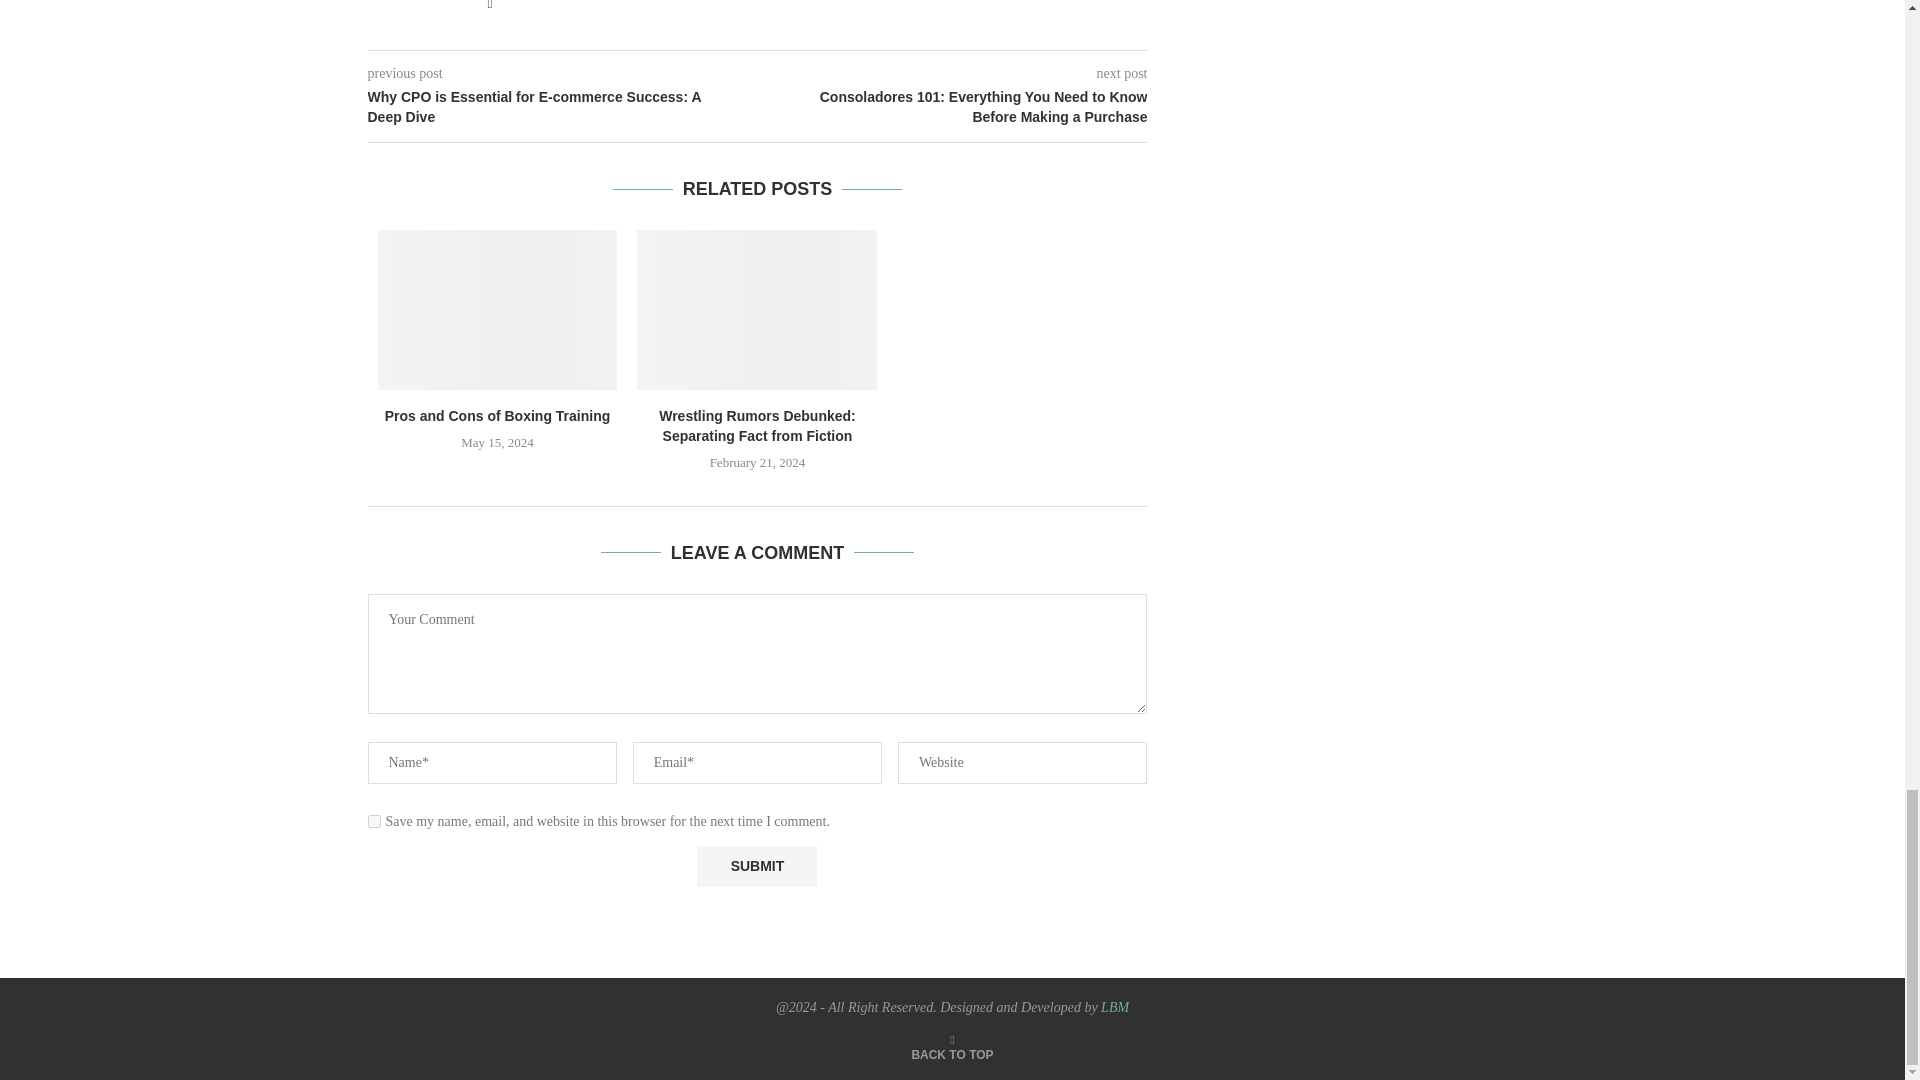 This screenshot has width=1920, height=1080. Describe the element at coordinates (498, 310) in the screenshot. I see `Pros and Cons of Boxing Training` at that location.